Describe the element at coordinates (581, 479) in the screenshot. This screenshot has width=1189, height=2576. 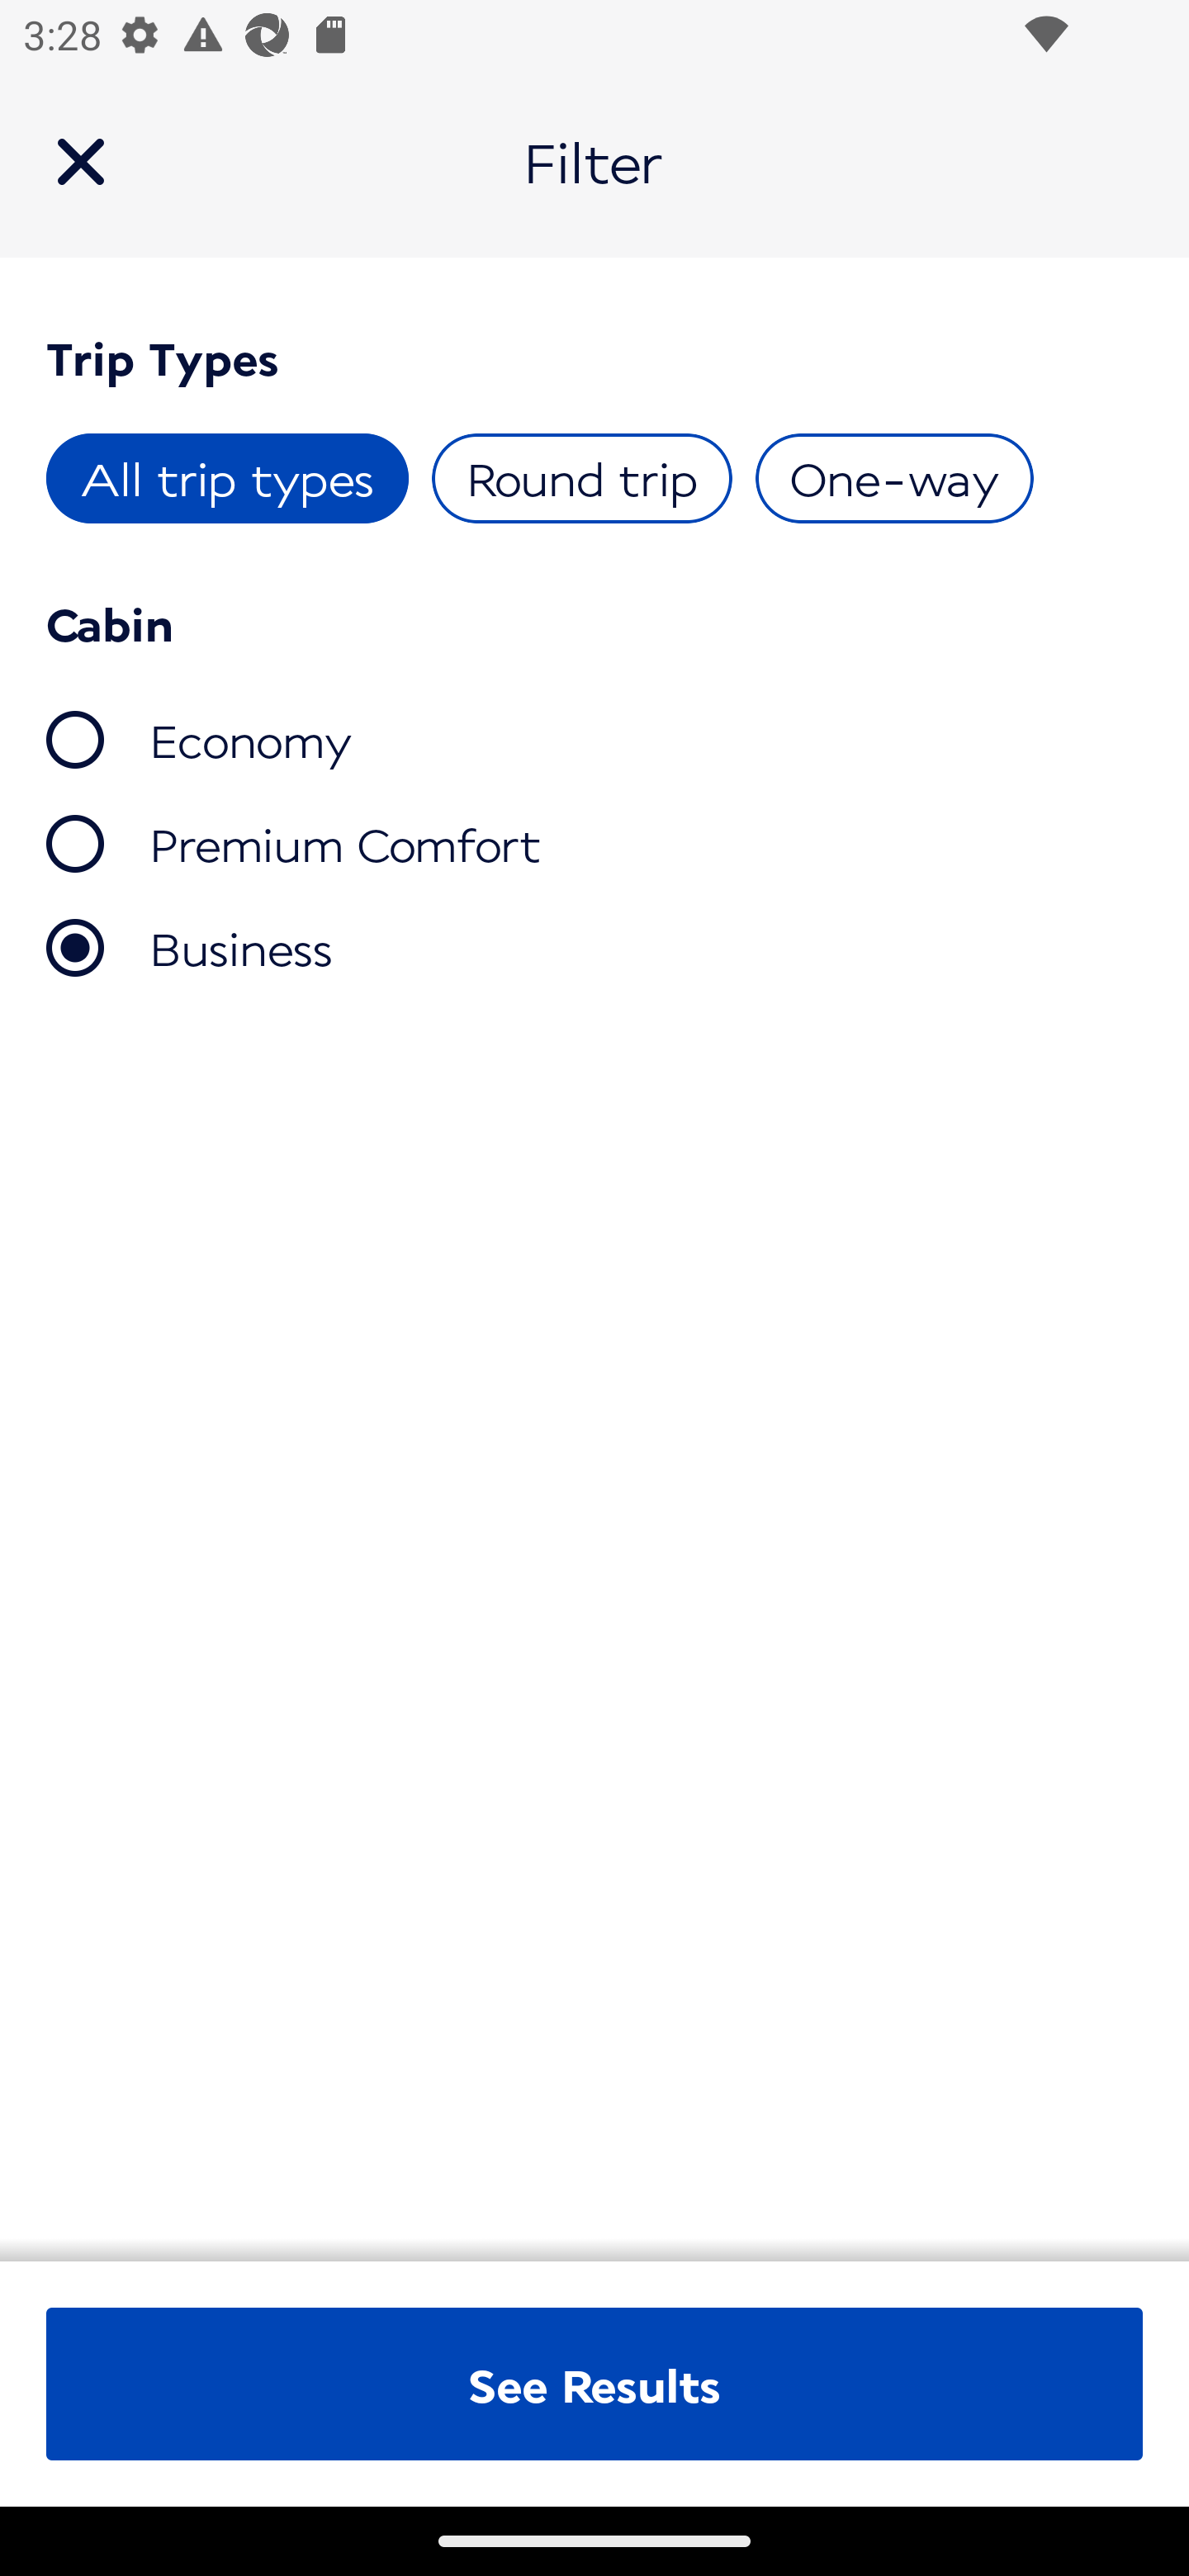
I see `Round trip` at that location.